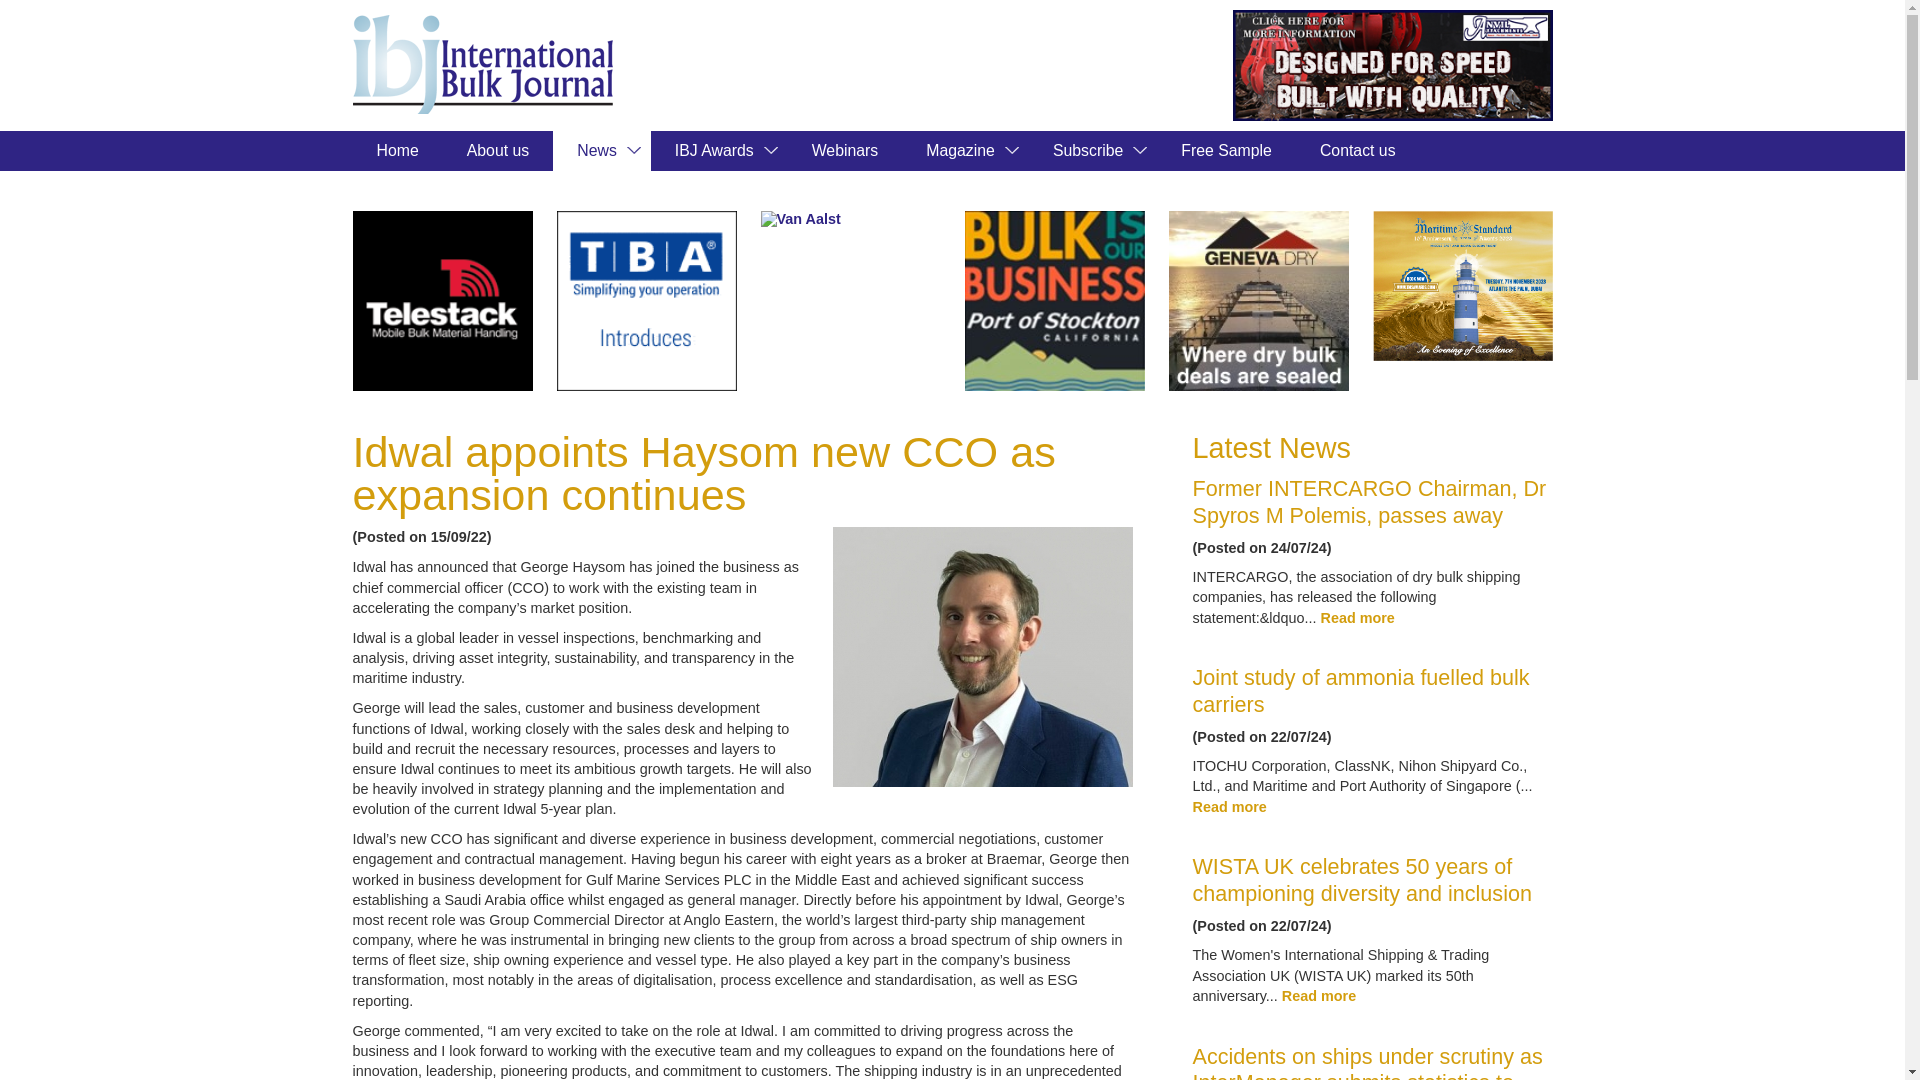 This screenshot has width=1920, height=1080. I want to click on About us, so click(498, 150).